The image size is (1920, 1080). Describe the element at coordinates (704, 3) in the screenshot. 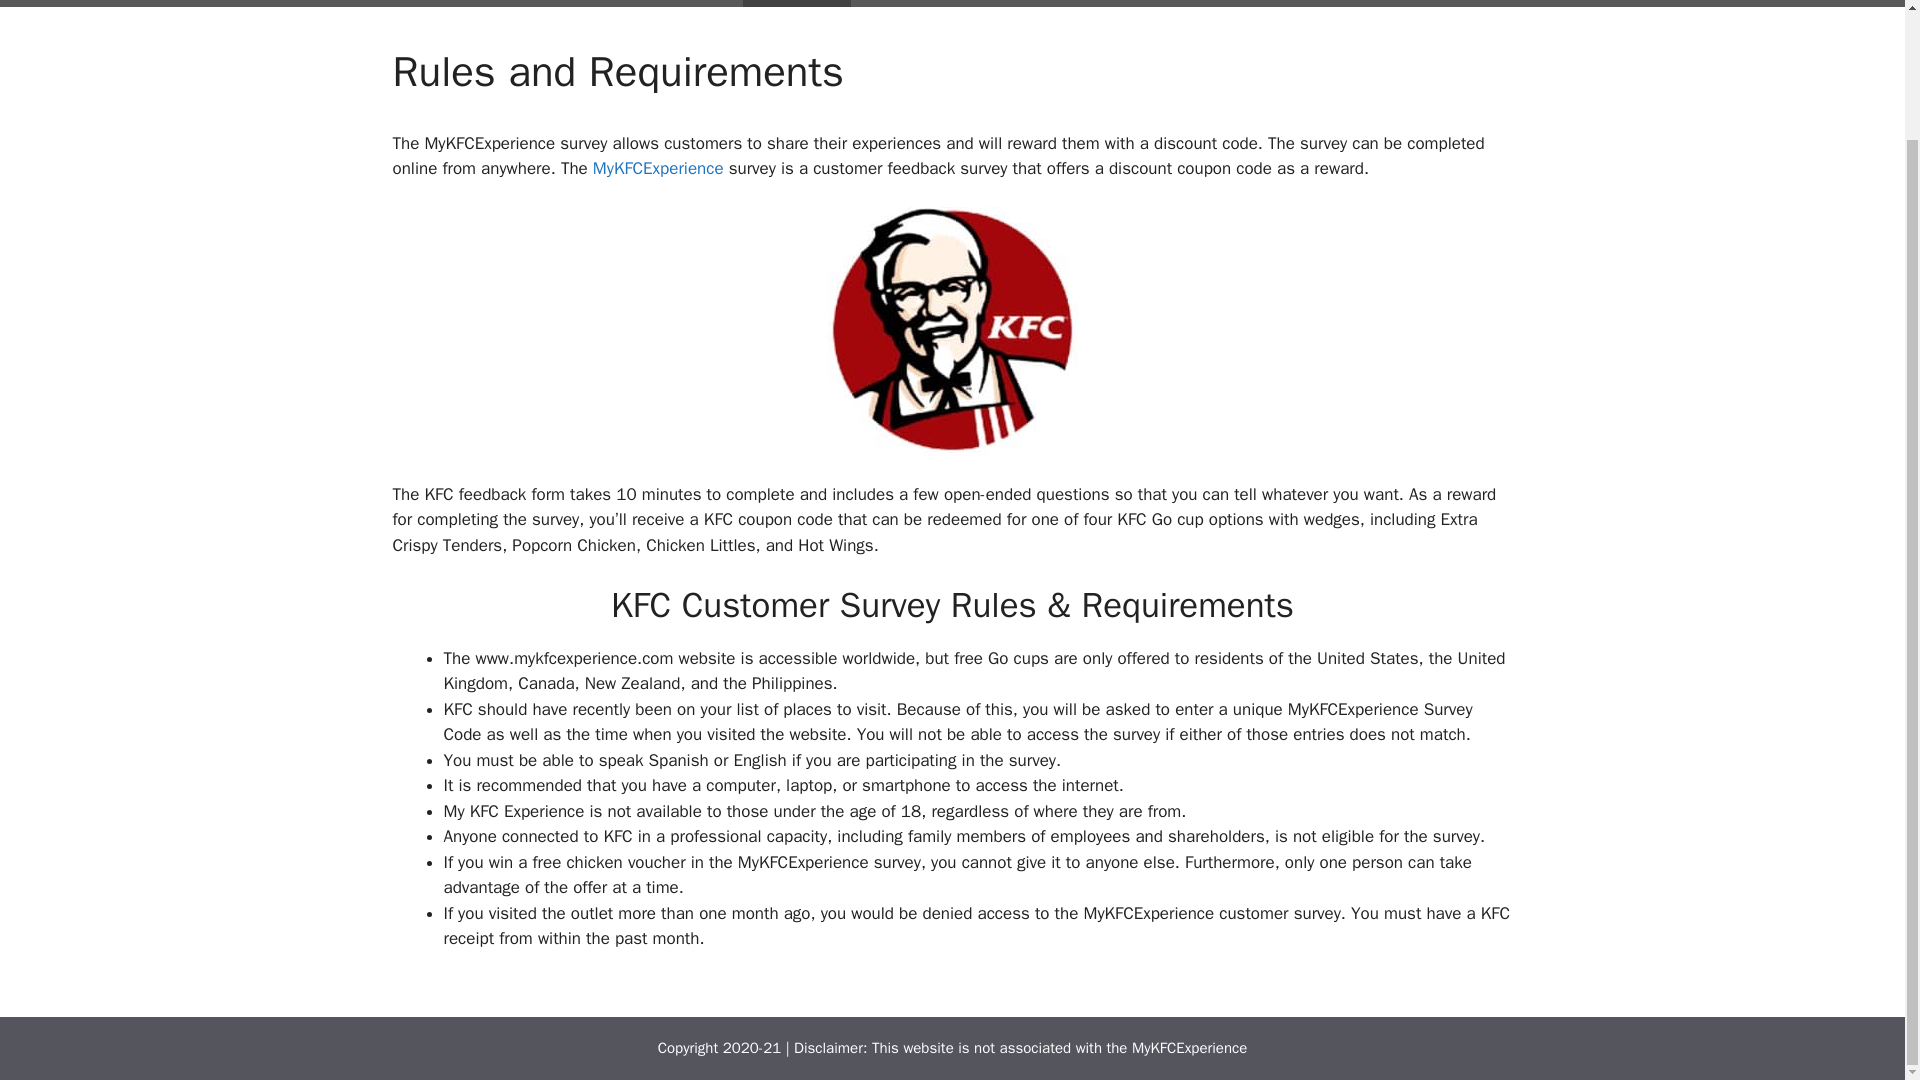

I see `Home` at that location.